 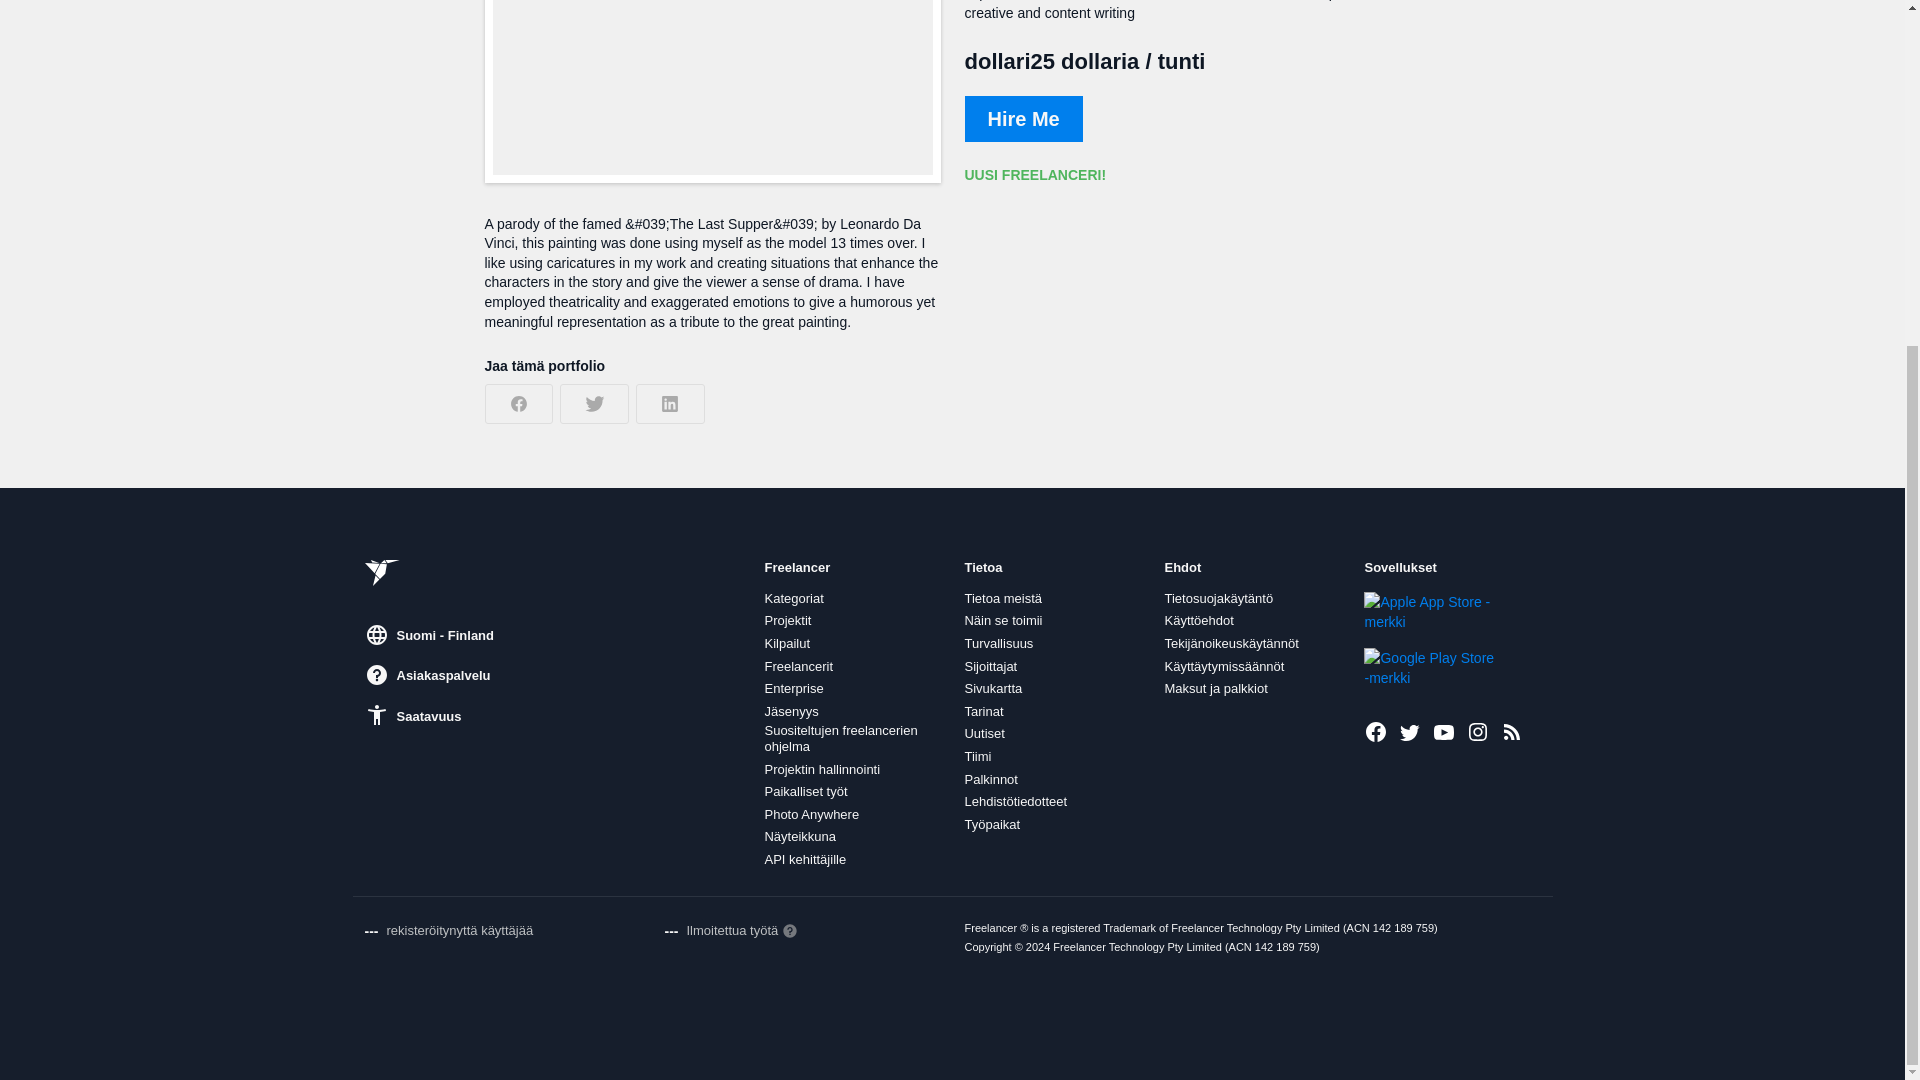 What do you see at coordinates (428, 624) in the screenshot?
I see `Suomi - Finland` at bounding box center [428, 624].